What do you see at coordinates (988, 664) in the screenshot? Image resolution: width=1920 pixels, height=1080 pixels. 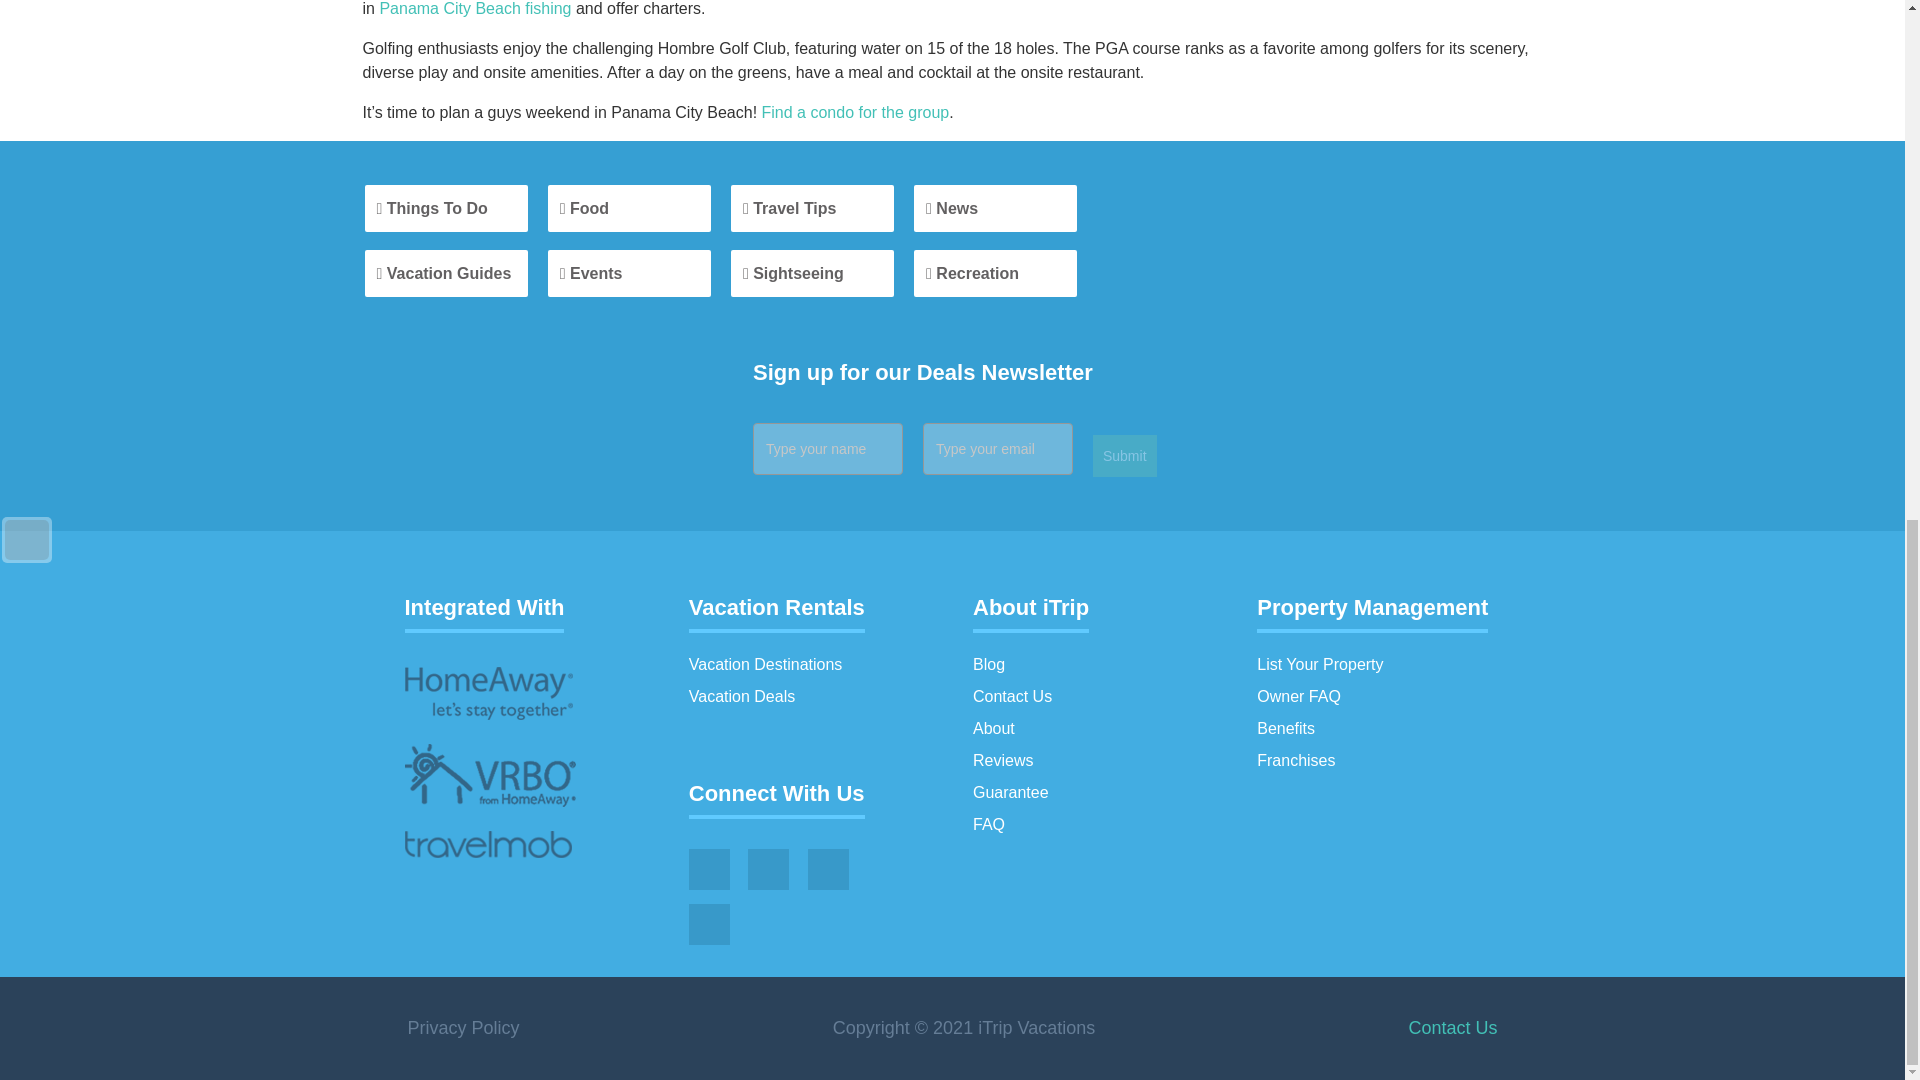 I see `Blog` at bounding box center [988, 664].